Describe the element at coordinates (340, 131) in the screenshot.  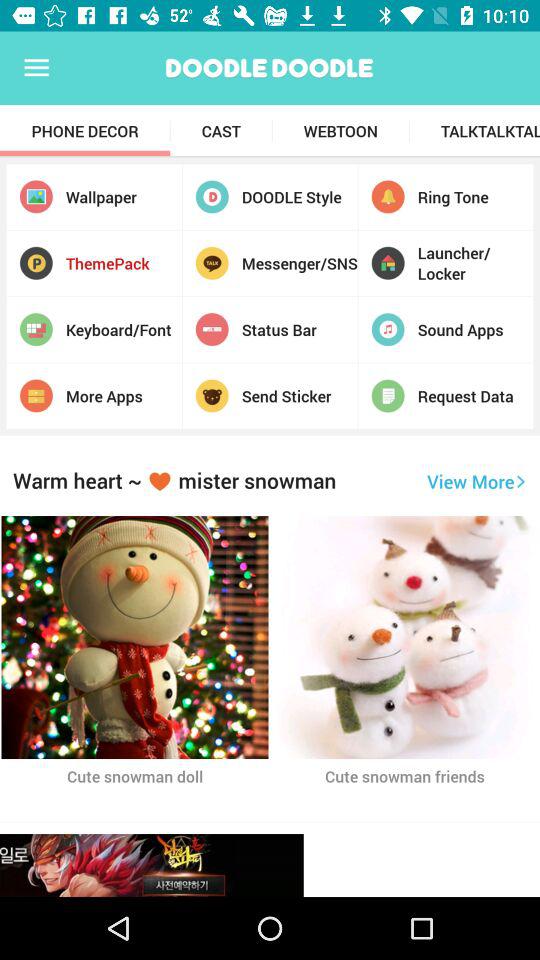
I see `launch the icon next to the talktalktalk app` at that location.